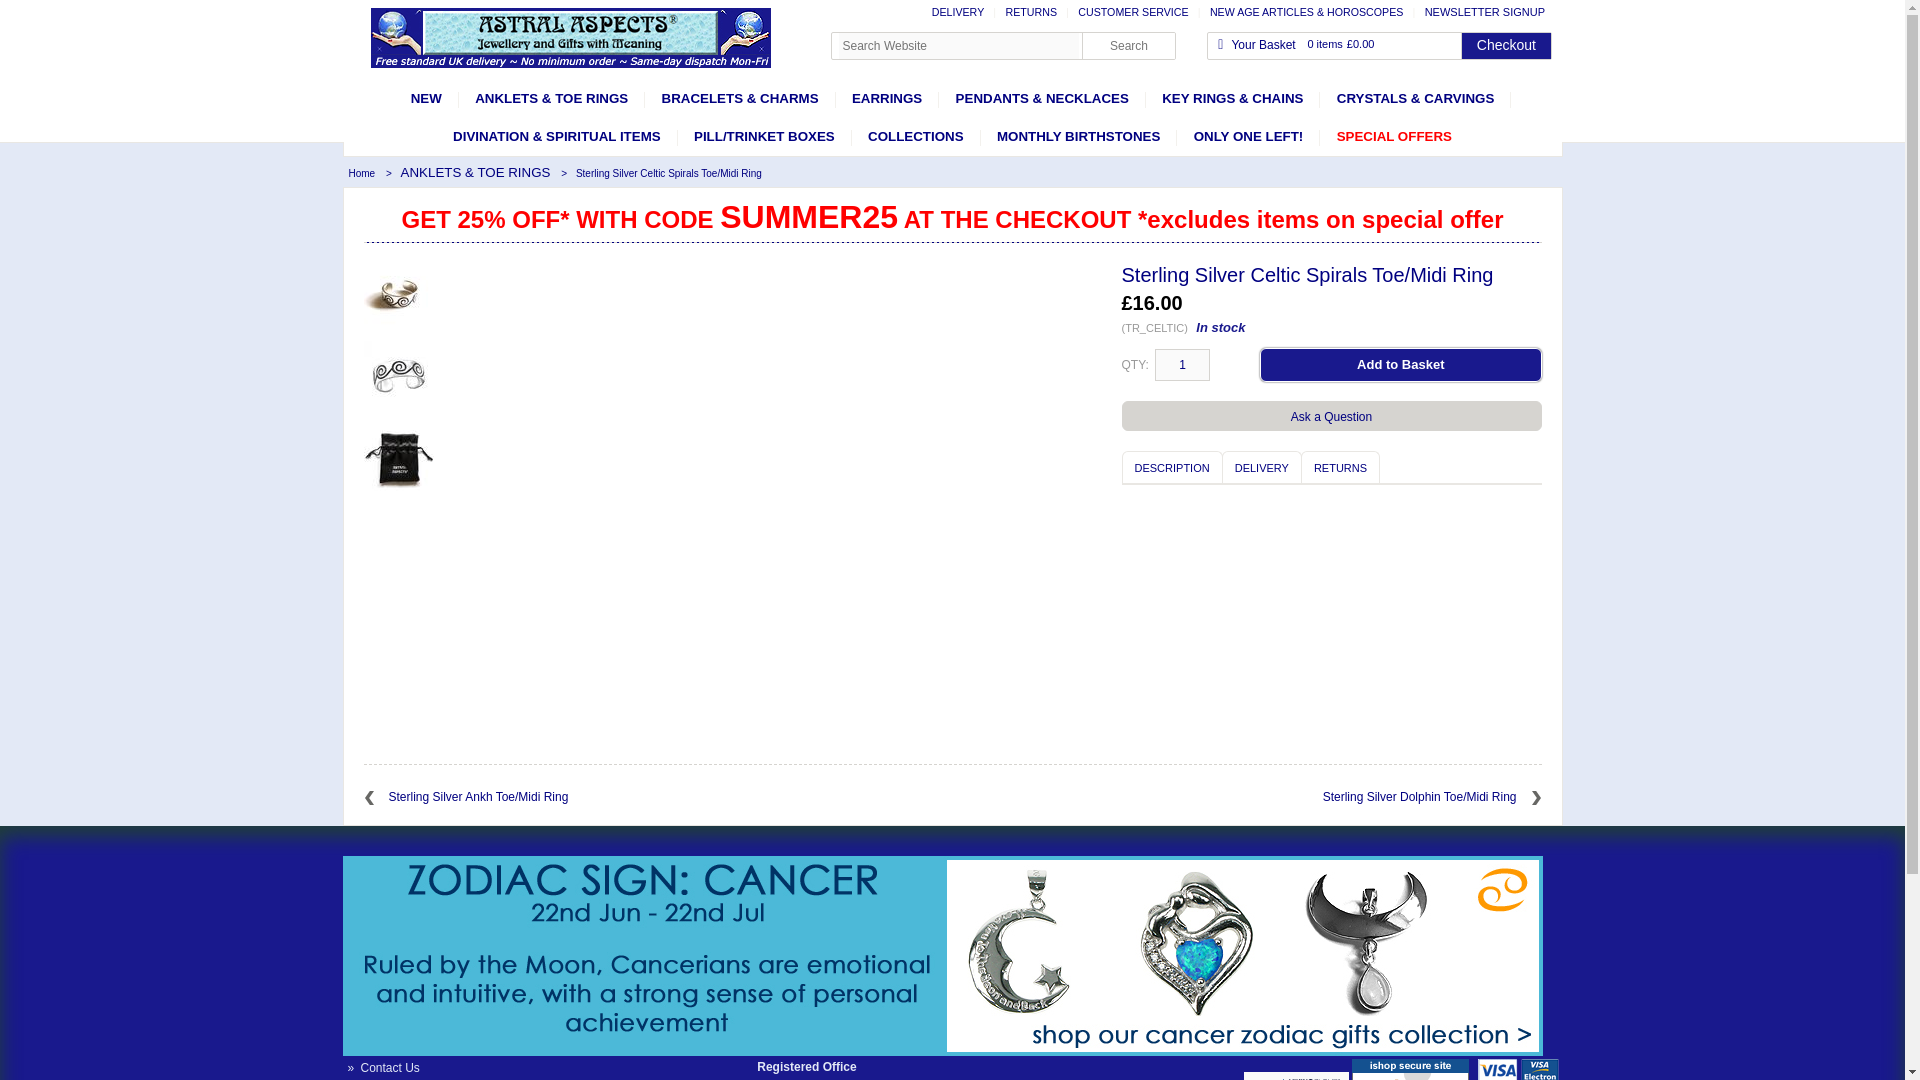  I want to click on DELIVERY, so click(1261, 467).